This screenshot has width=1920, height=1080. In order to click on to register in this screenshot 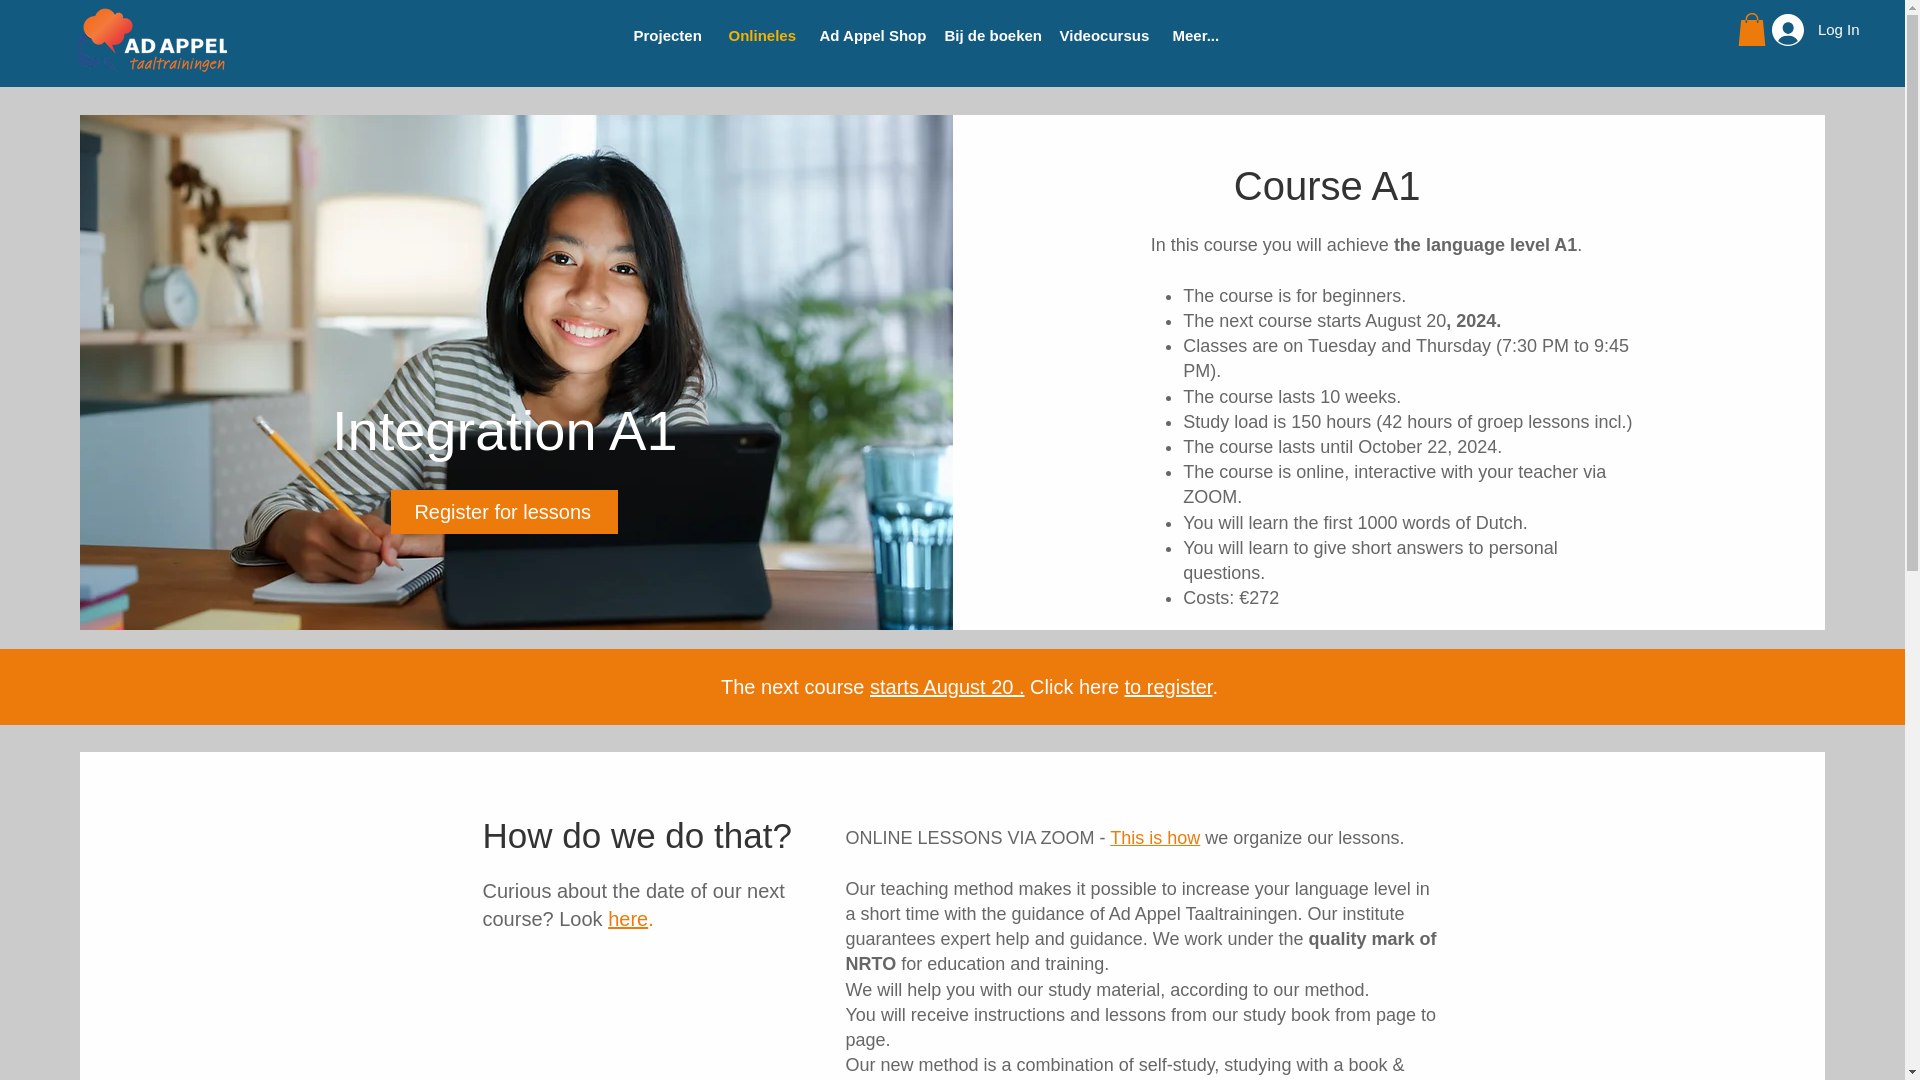, I will do `click(1169, 686)`.